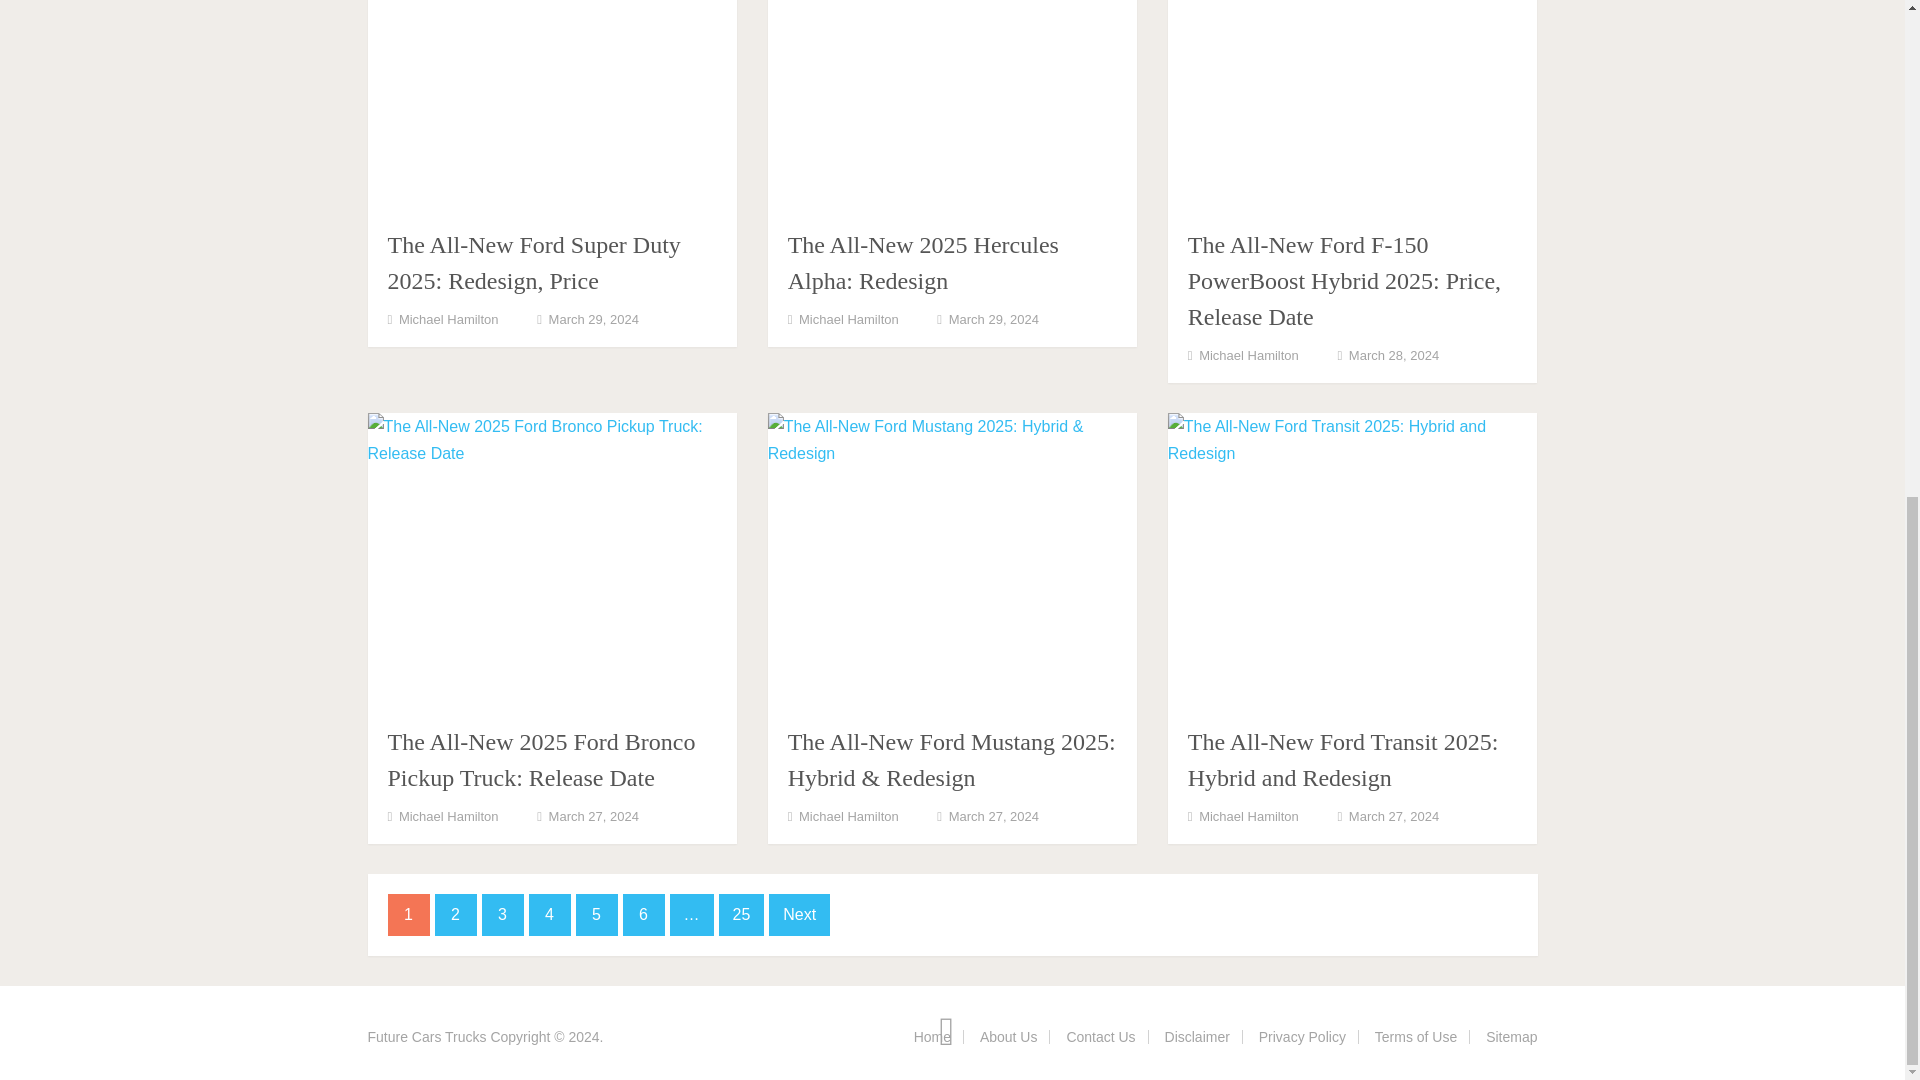 The height and width of the screenshot is (1080, 1920). Describe the element at coordinates (848, 320) in the screenshot. I see `Posts by Michael Hamilton` at that location.